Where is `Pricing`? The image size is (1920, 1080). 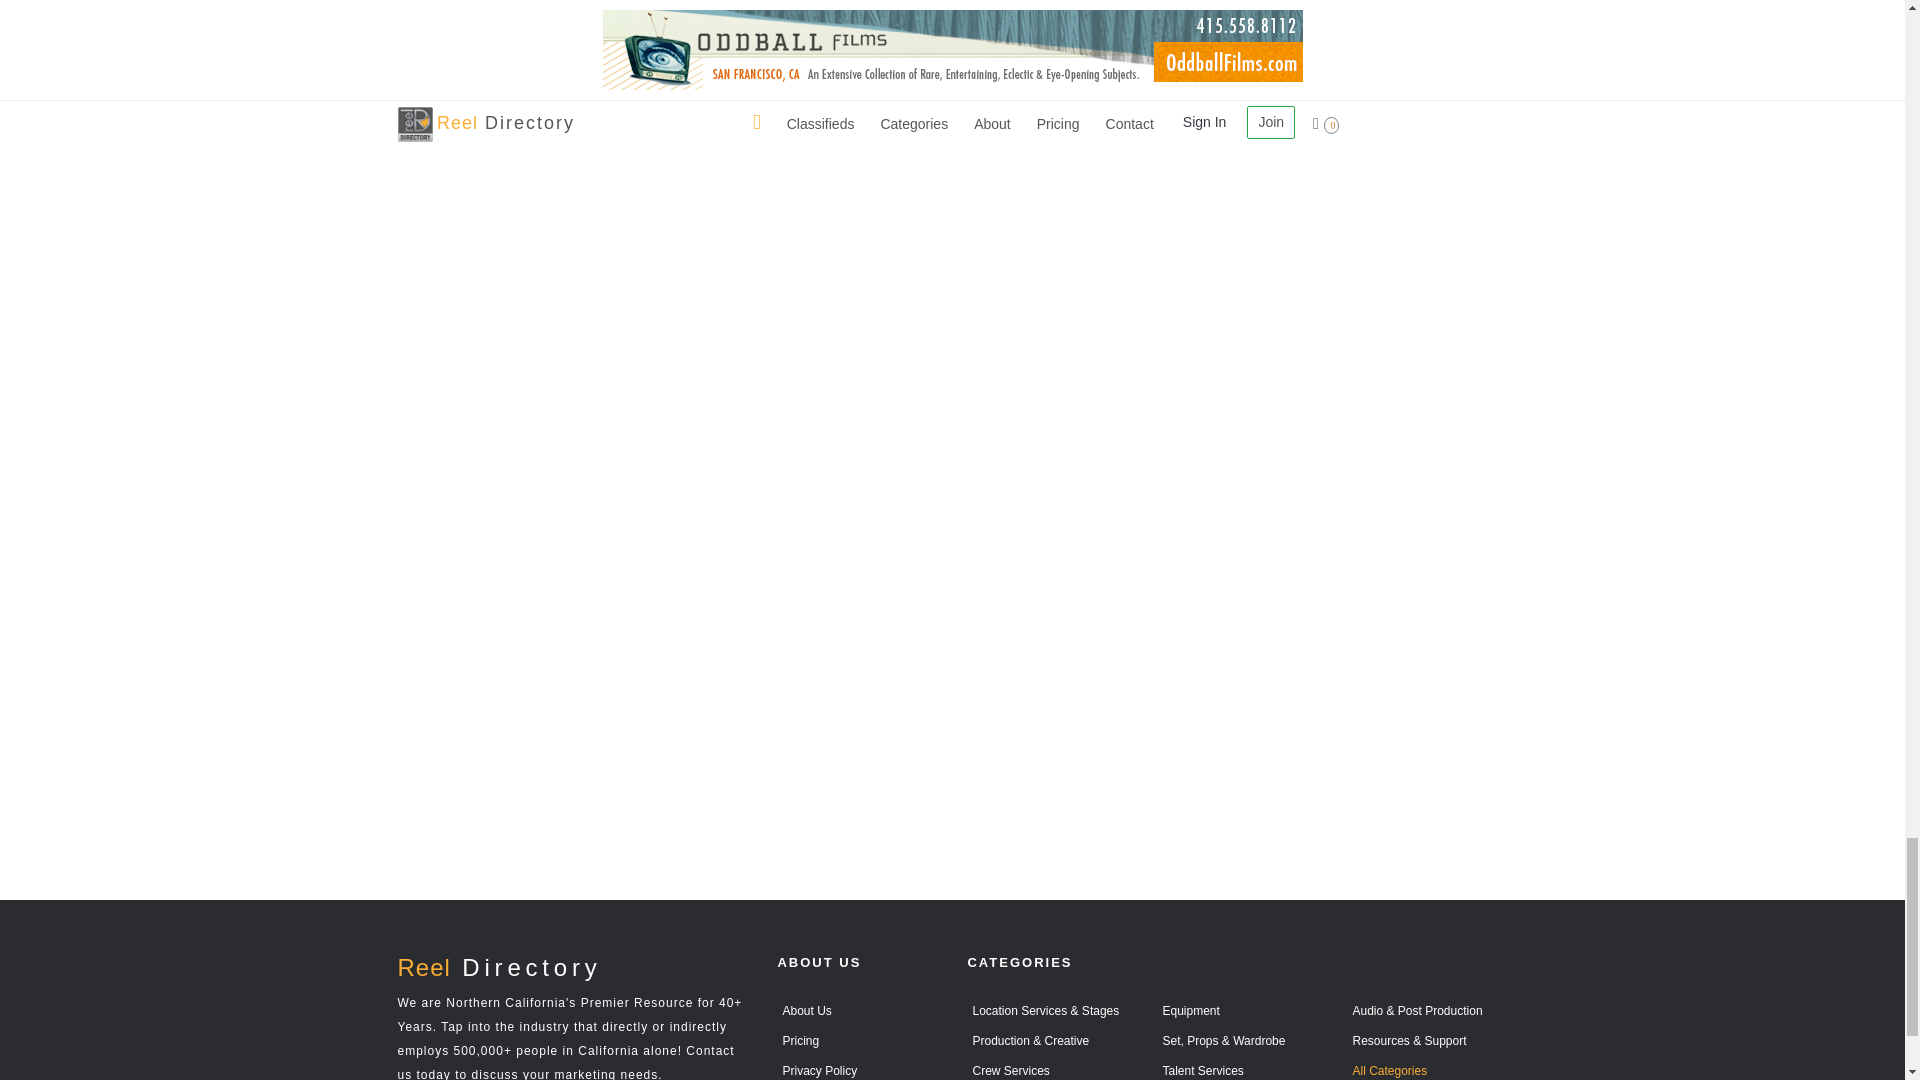 Pricing is located at coordinates (798, 1039).